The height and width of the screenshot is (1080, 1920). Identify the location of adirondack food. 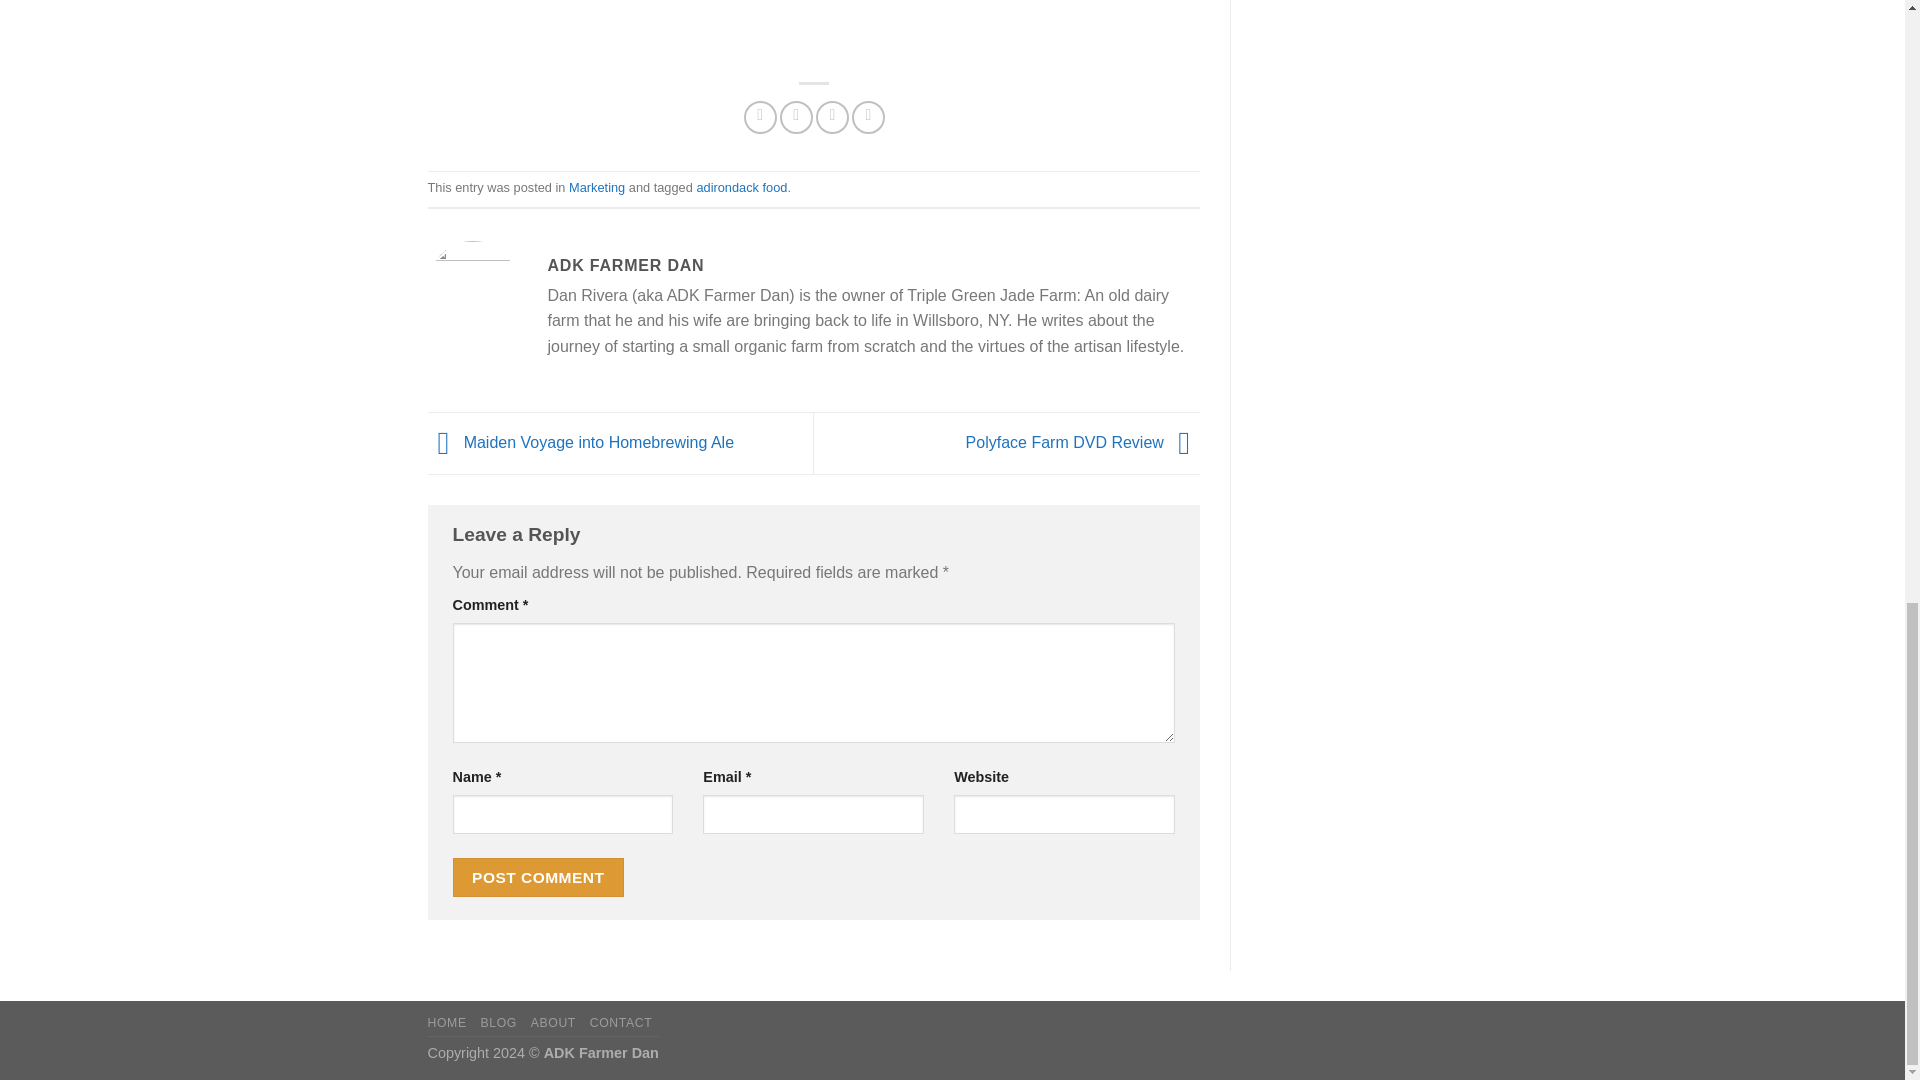
(741, 188).